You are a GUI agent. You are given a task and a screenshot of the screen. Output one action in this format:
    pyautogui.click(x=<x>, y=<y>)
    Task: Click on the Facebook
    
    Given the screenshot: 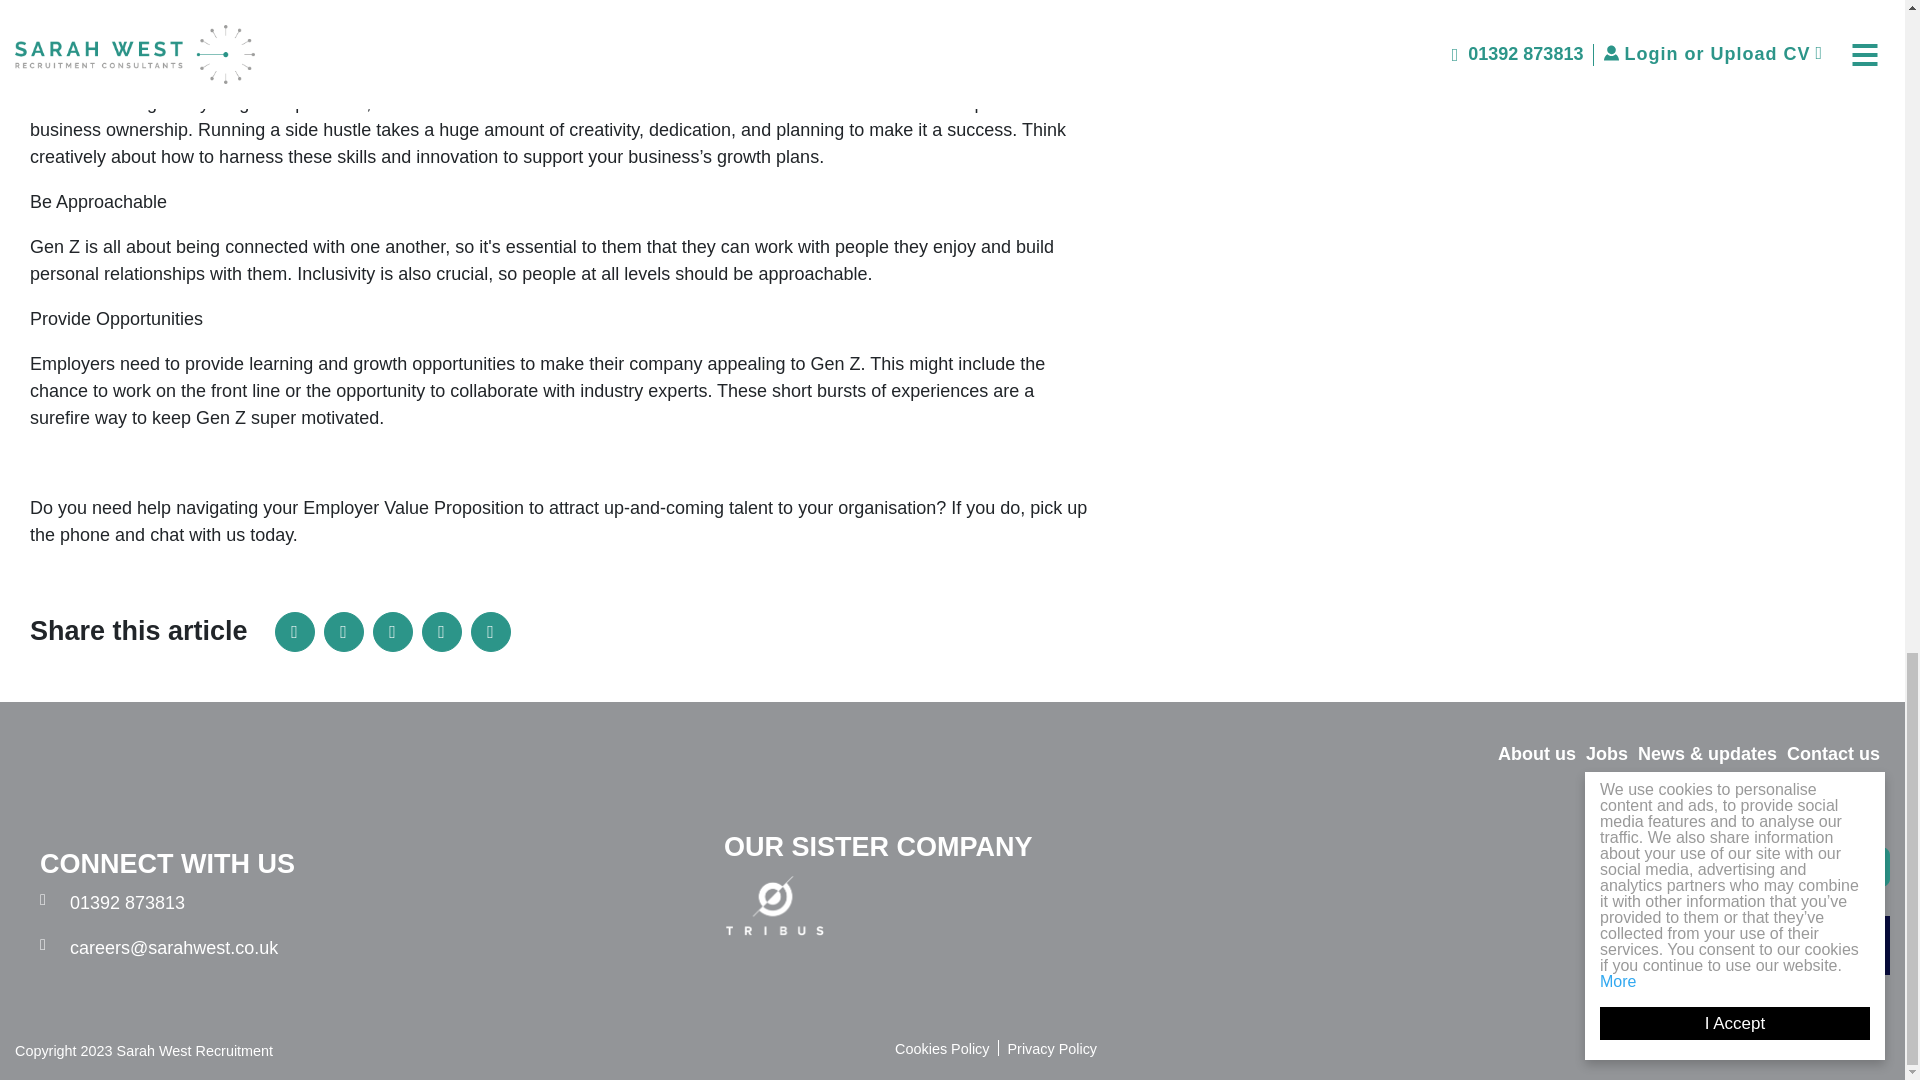 What is the action you would take?
    pyautogui.click(x=344, y=632)
    